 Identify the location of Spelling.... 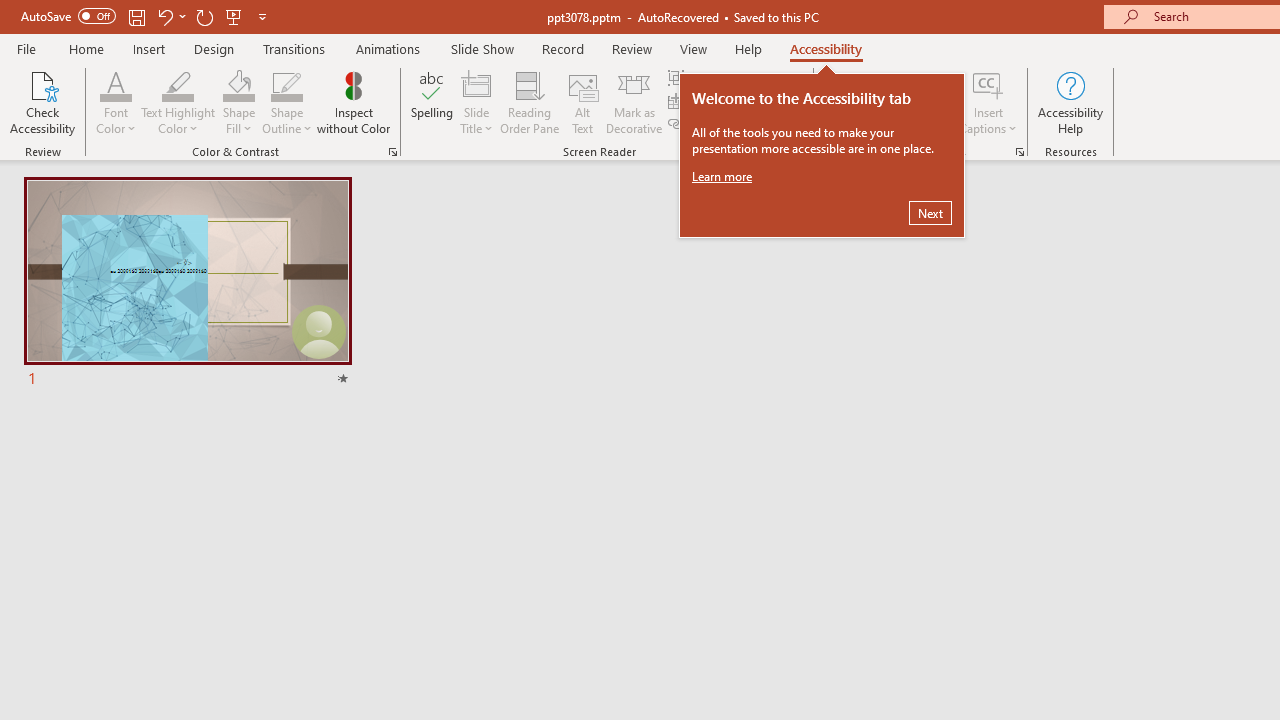
(432, 102).